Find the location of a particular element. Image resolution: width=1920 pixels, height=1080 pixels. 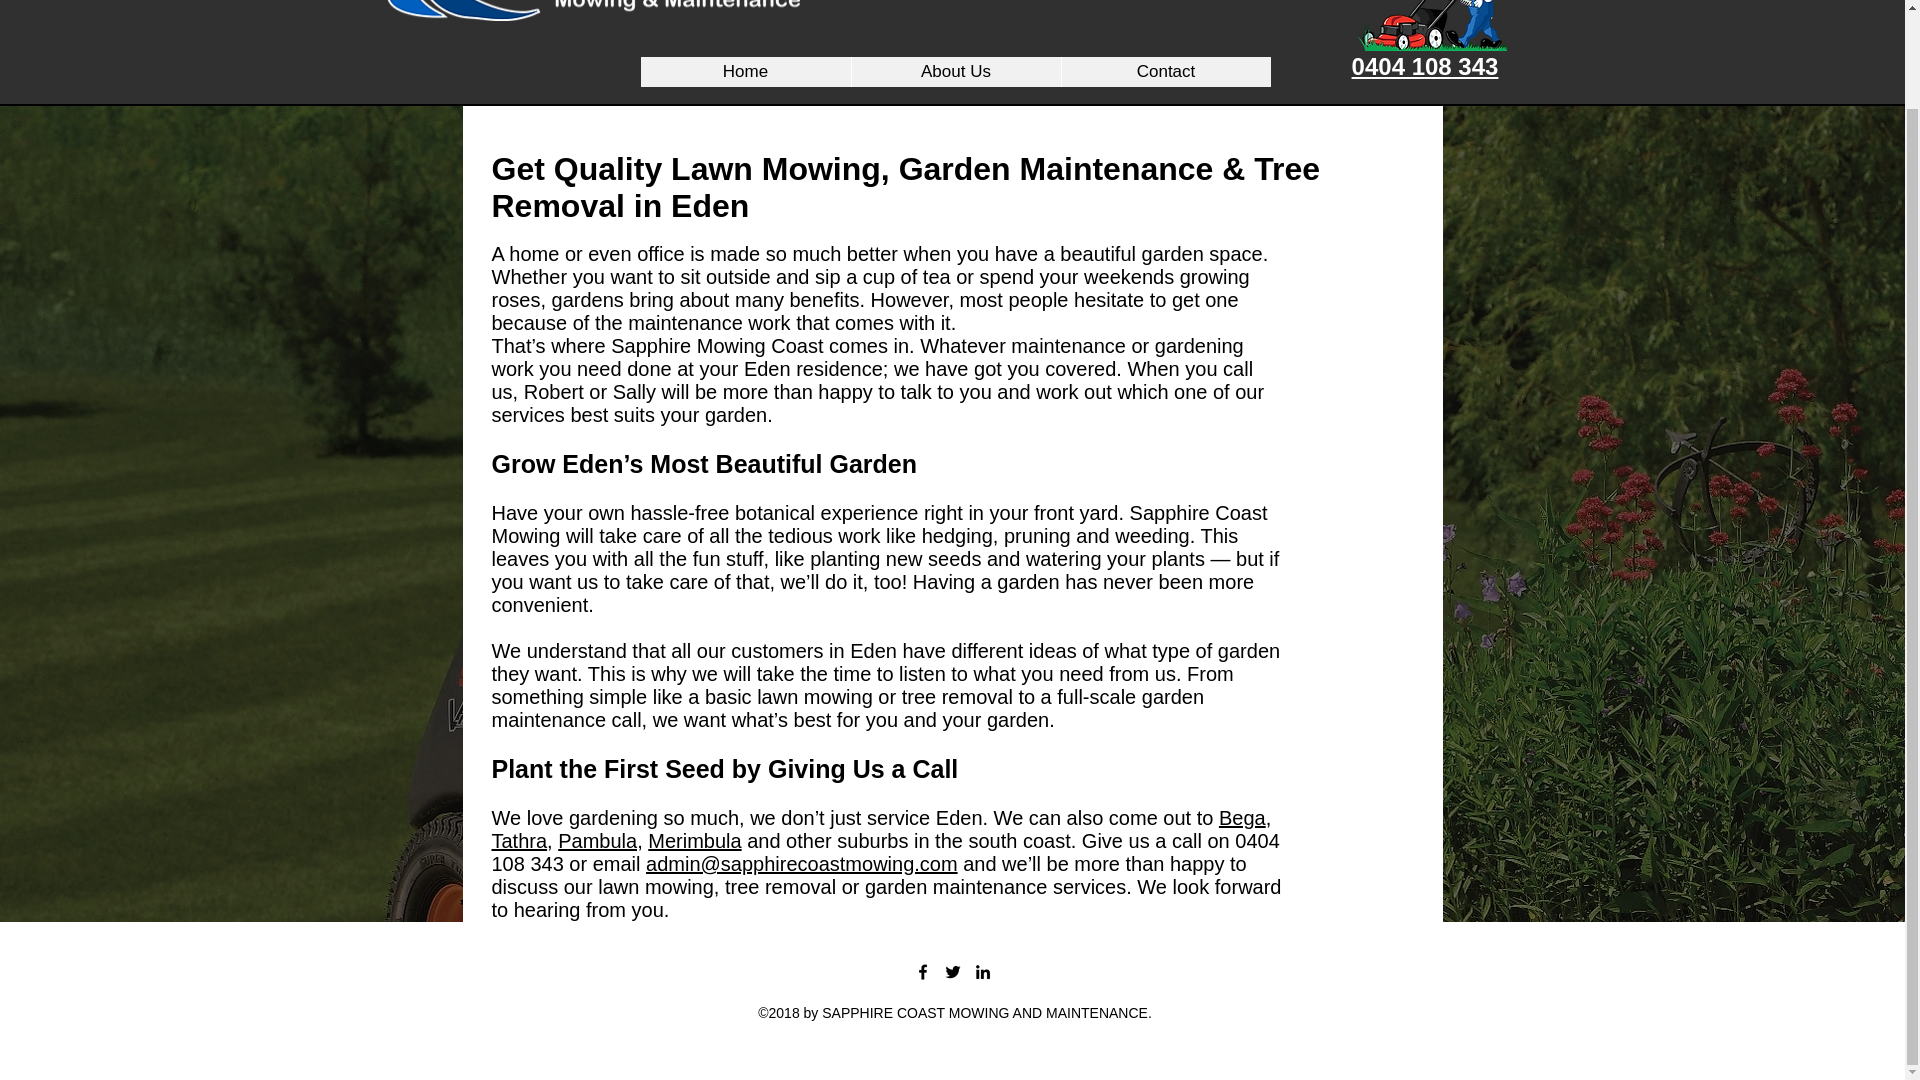

Contact is located at coordinates (1164, 72).